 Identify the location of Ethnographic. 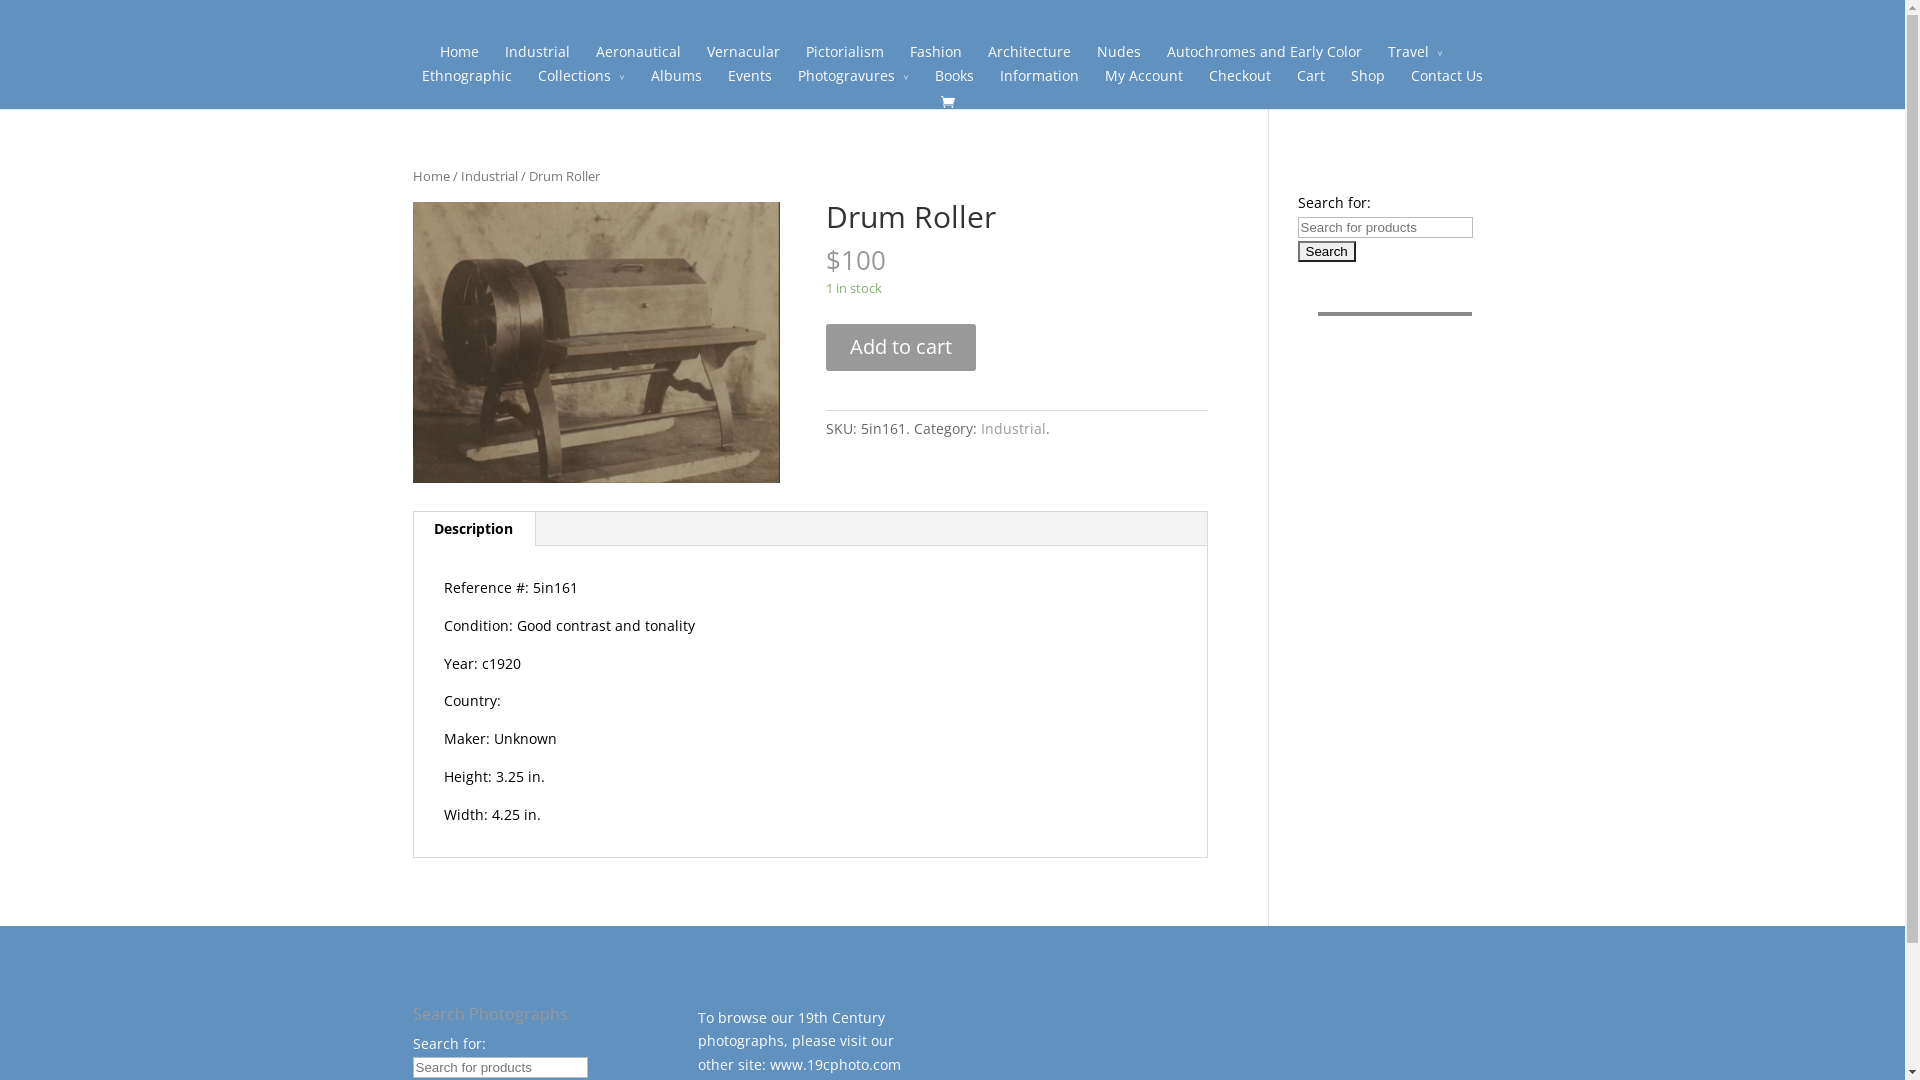
(467, 83).